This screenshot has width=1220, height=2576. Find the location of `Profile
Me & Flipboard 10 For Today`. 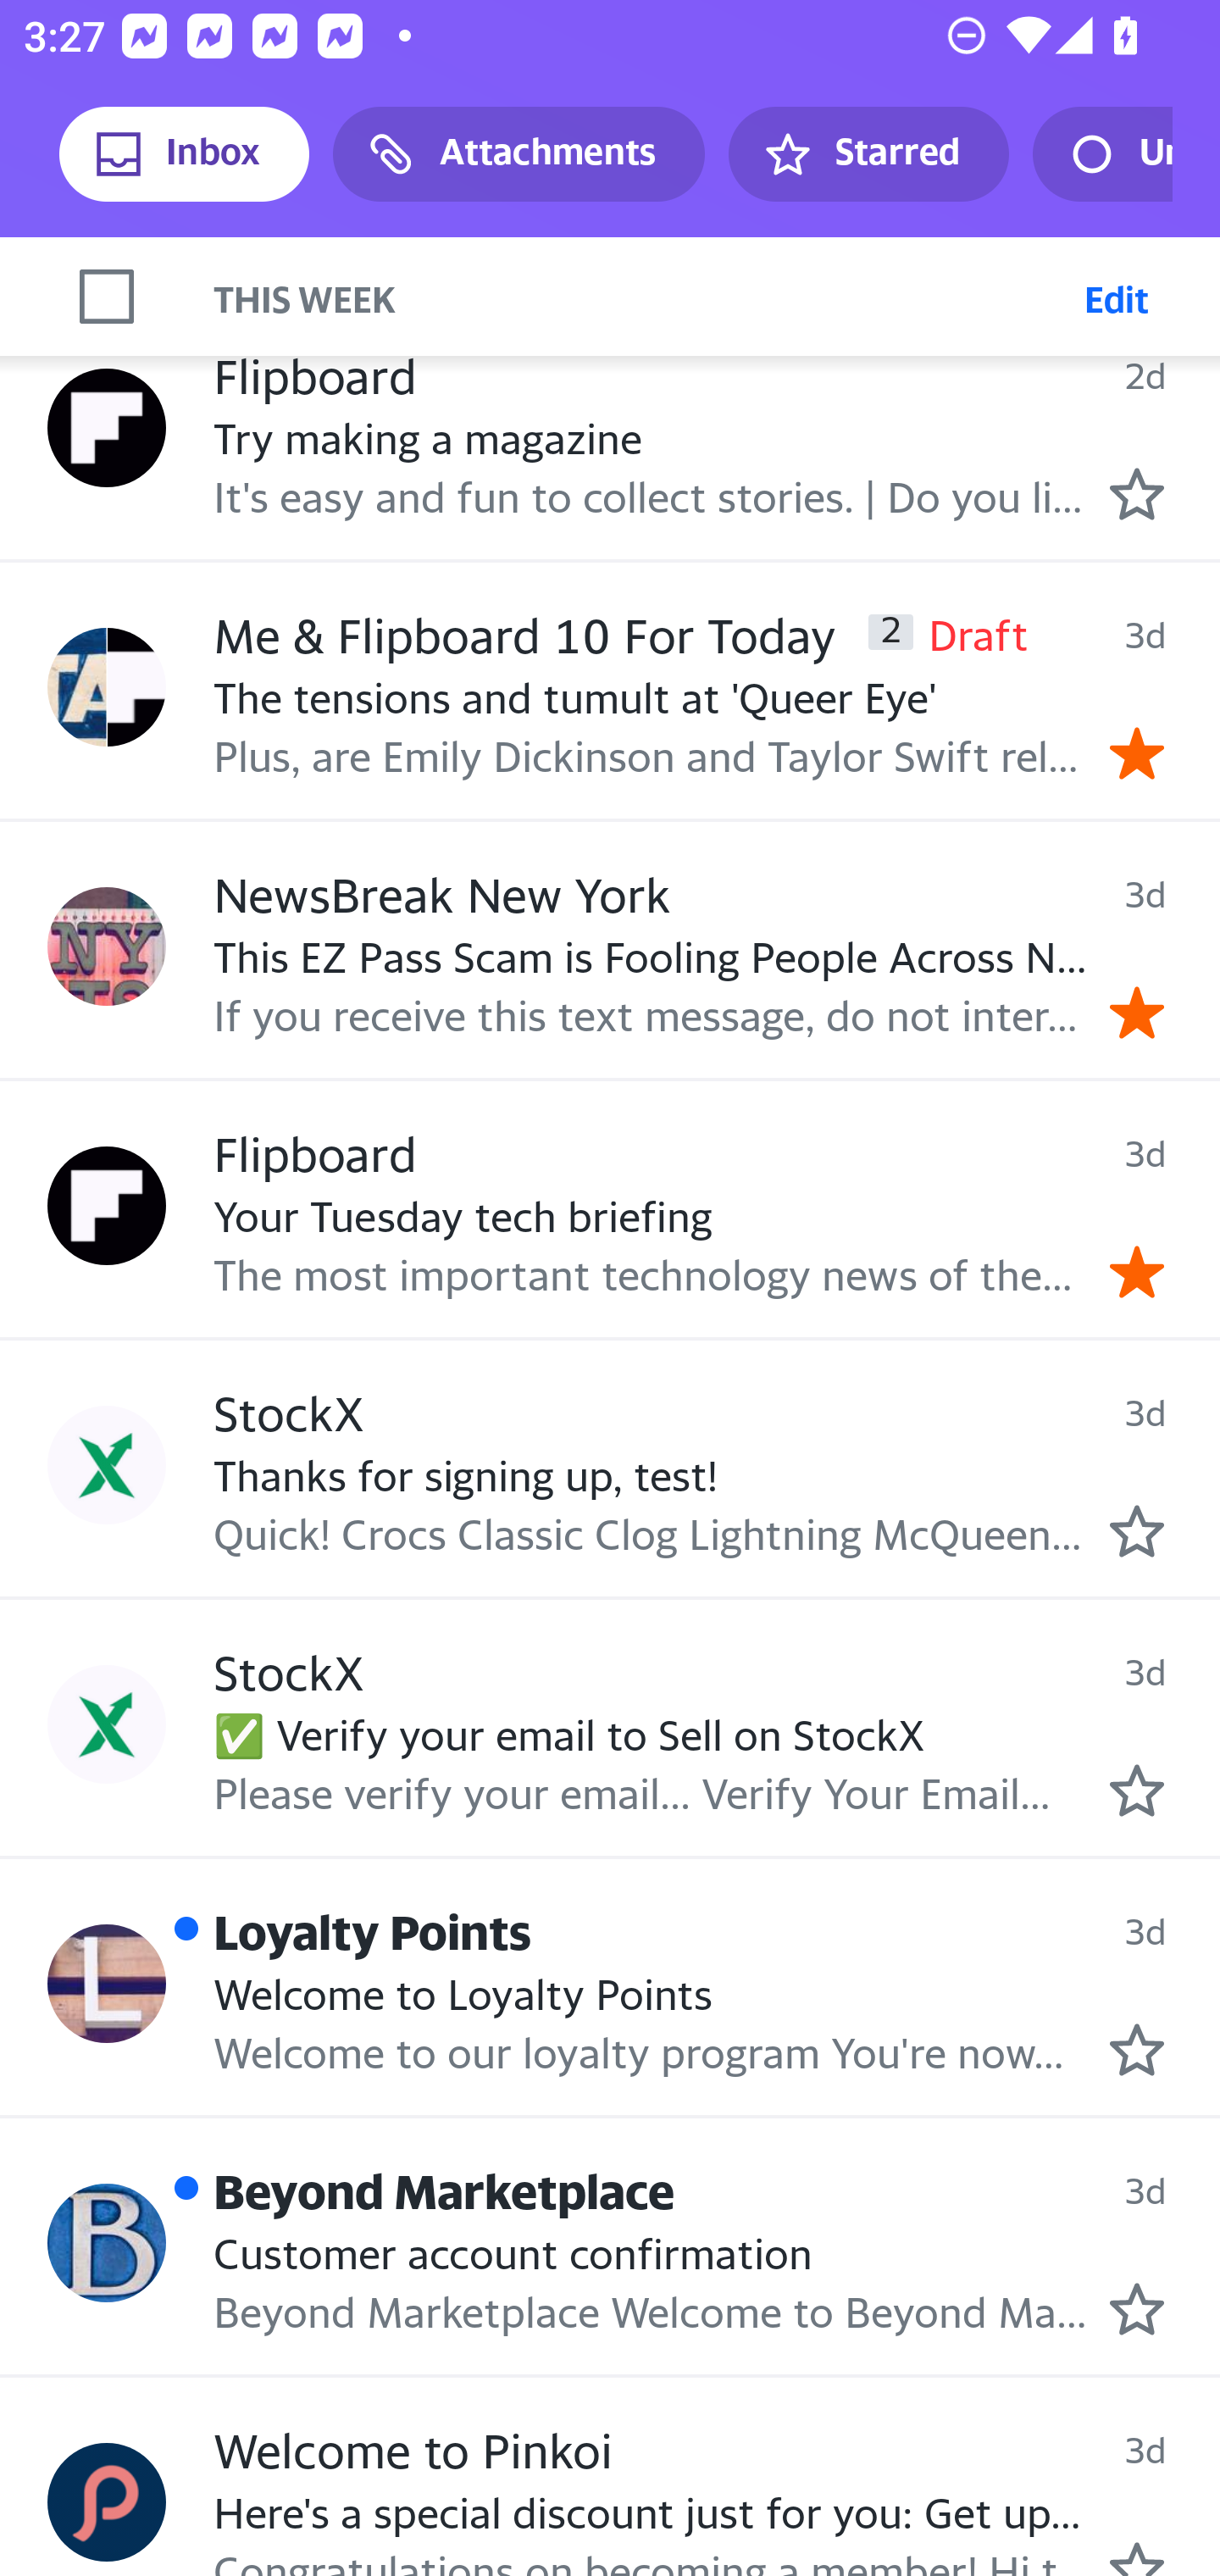

Profile
Me & Flipboard 10 For Today is located at coordinates (107, 687).